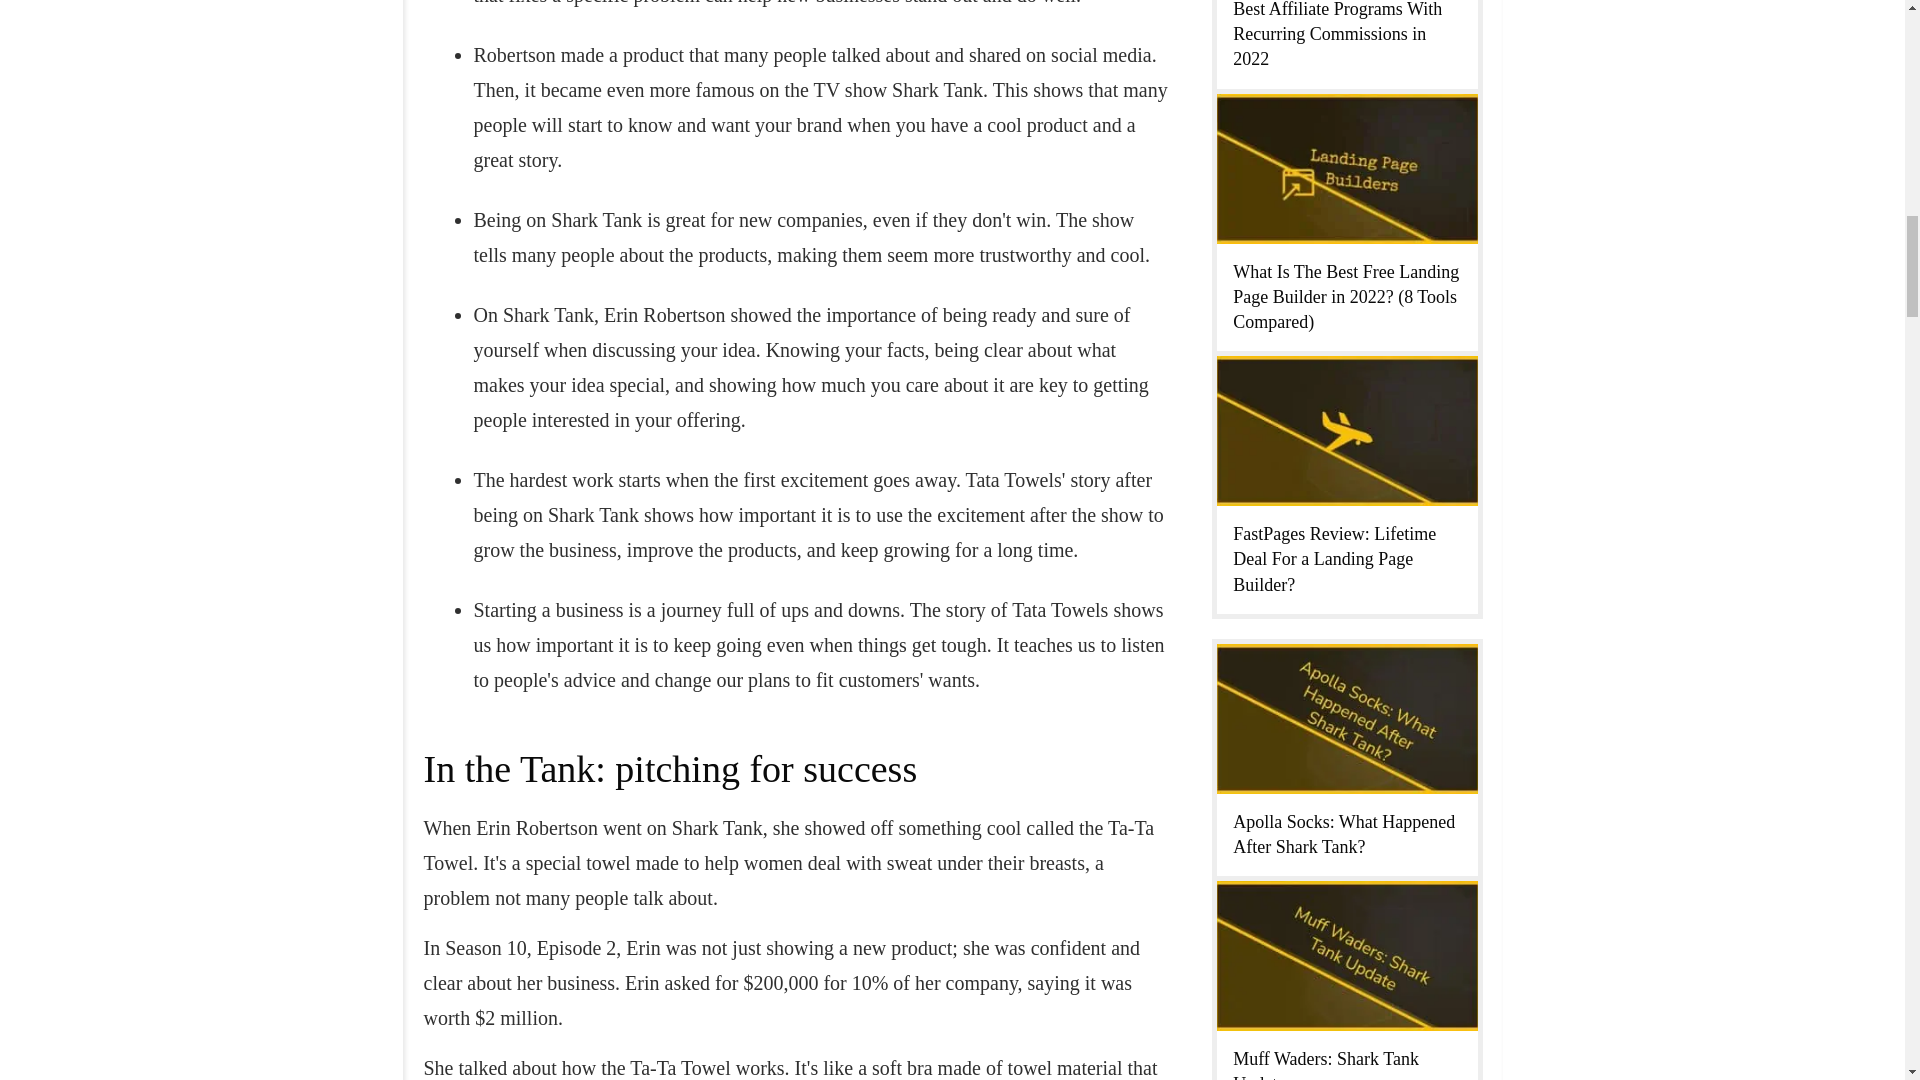  What do you see at coordinates (1325, 1064) in the screenshot?
I see `Muff Waders: Shark Tank Update` at bounding box center [1325, 1064].